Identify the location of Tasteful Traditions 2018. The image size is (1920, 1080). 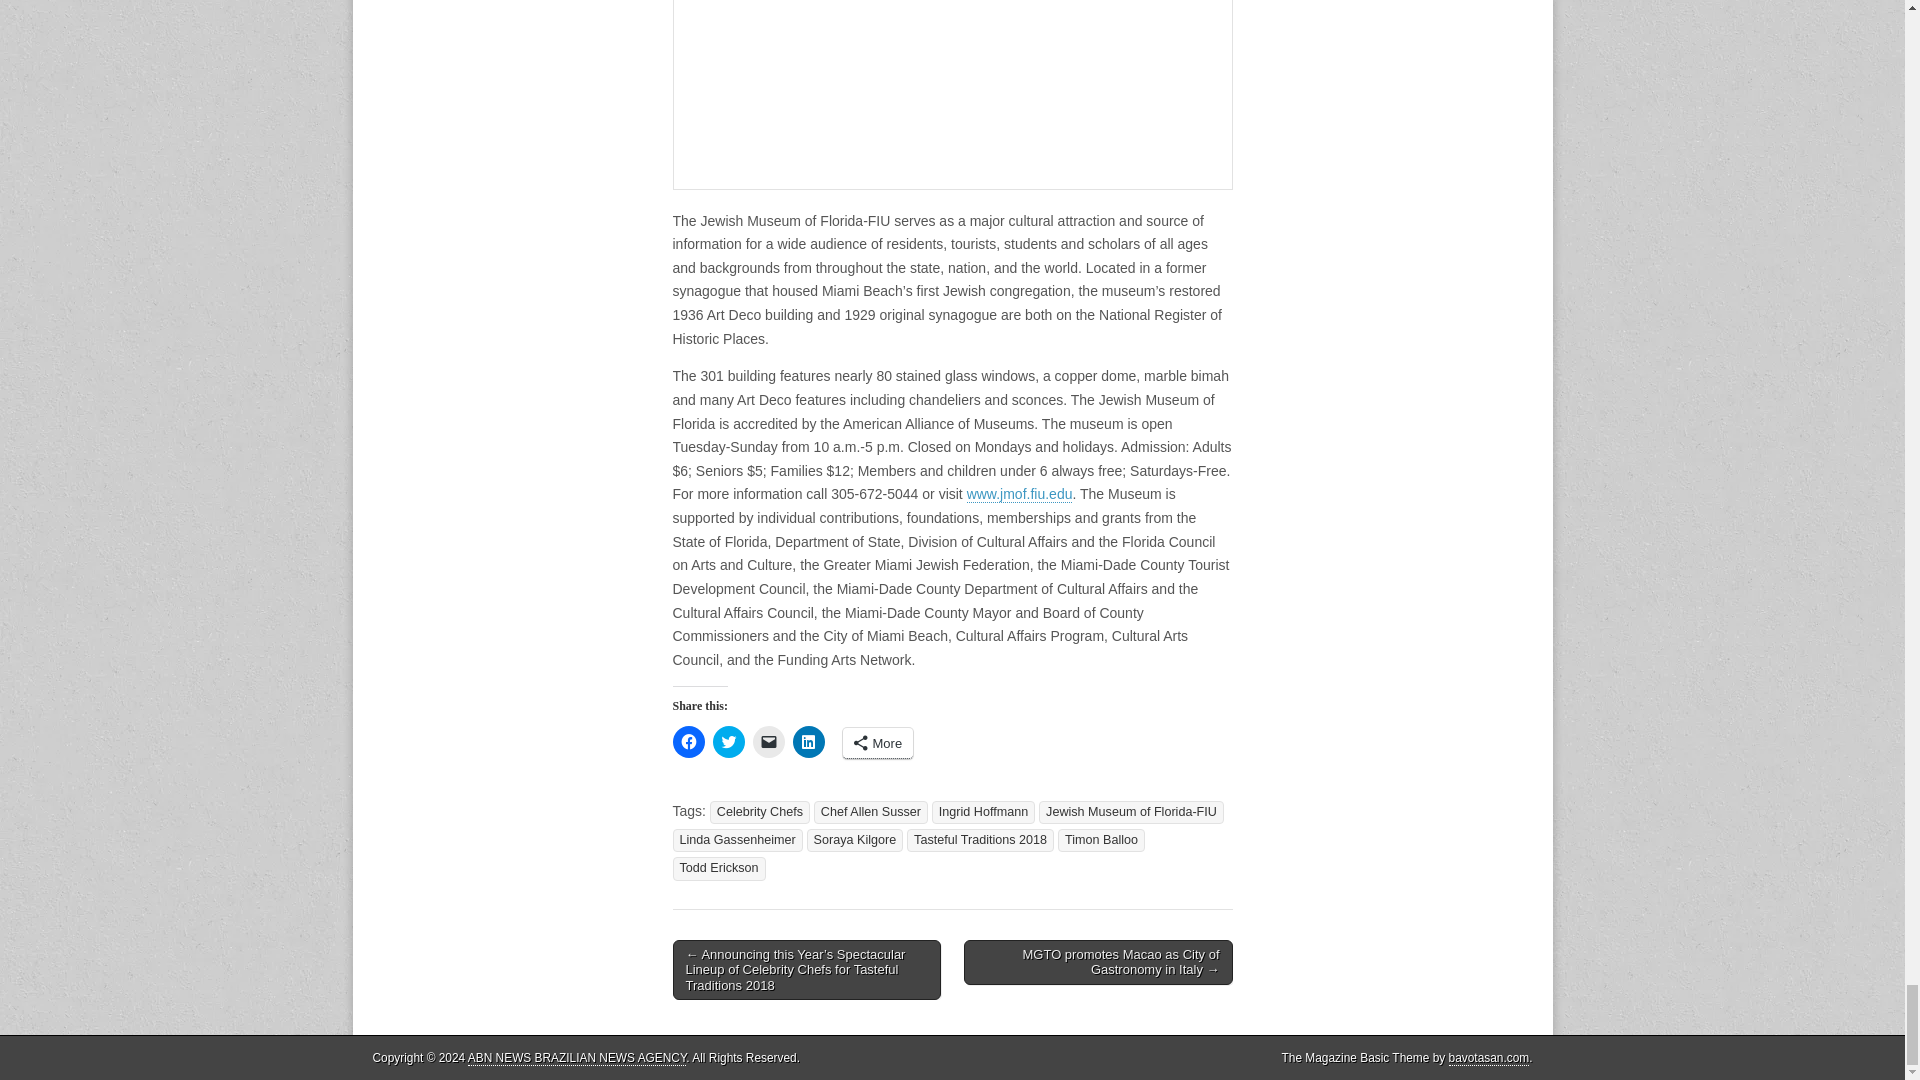
(980, 840).